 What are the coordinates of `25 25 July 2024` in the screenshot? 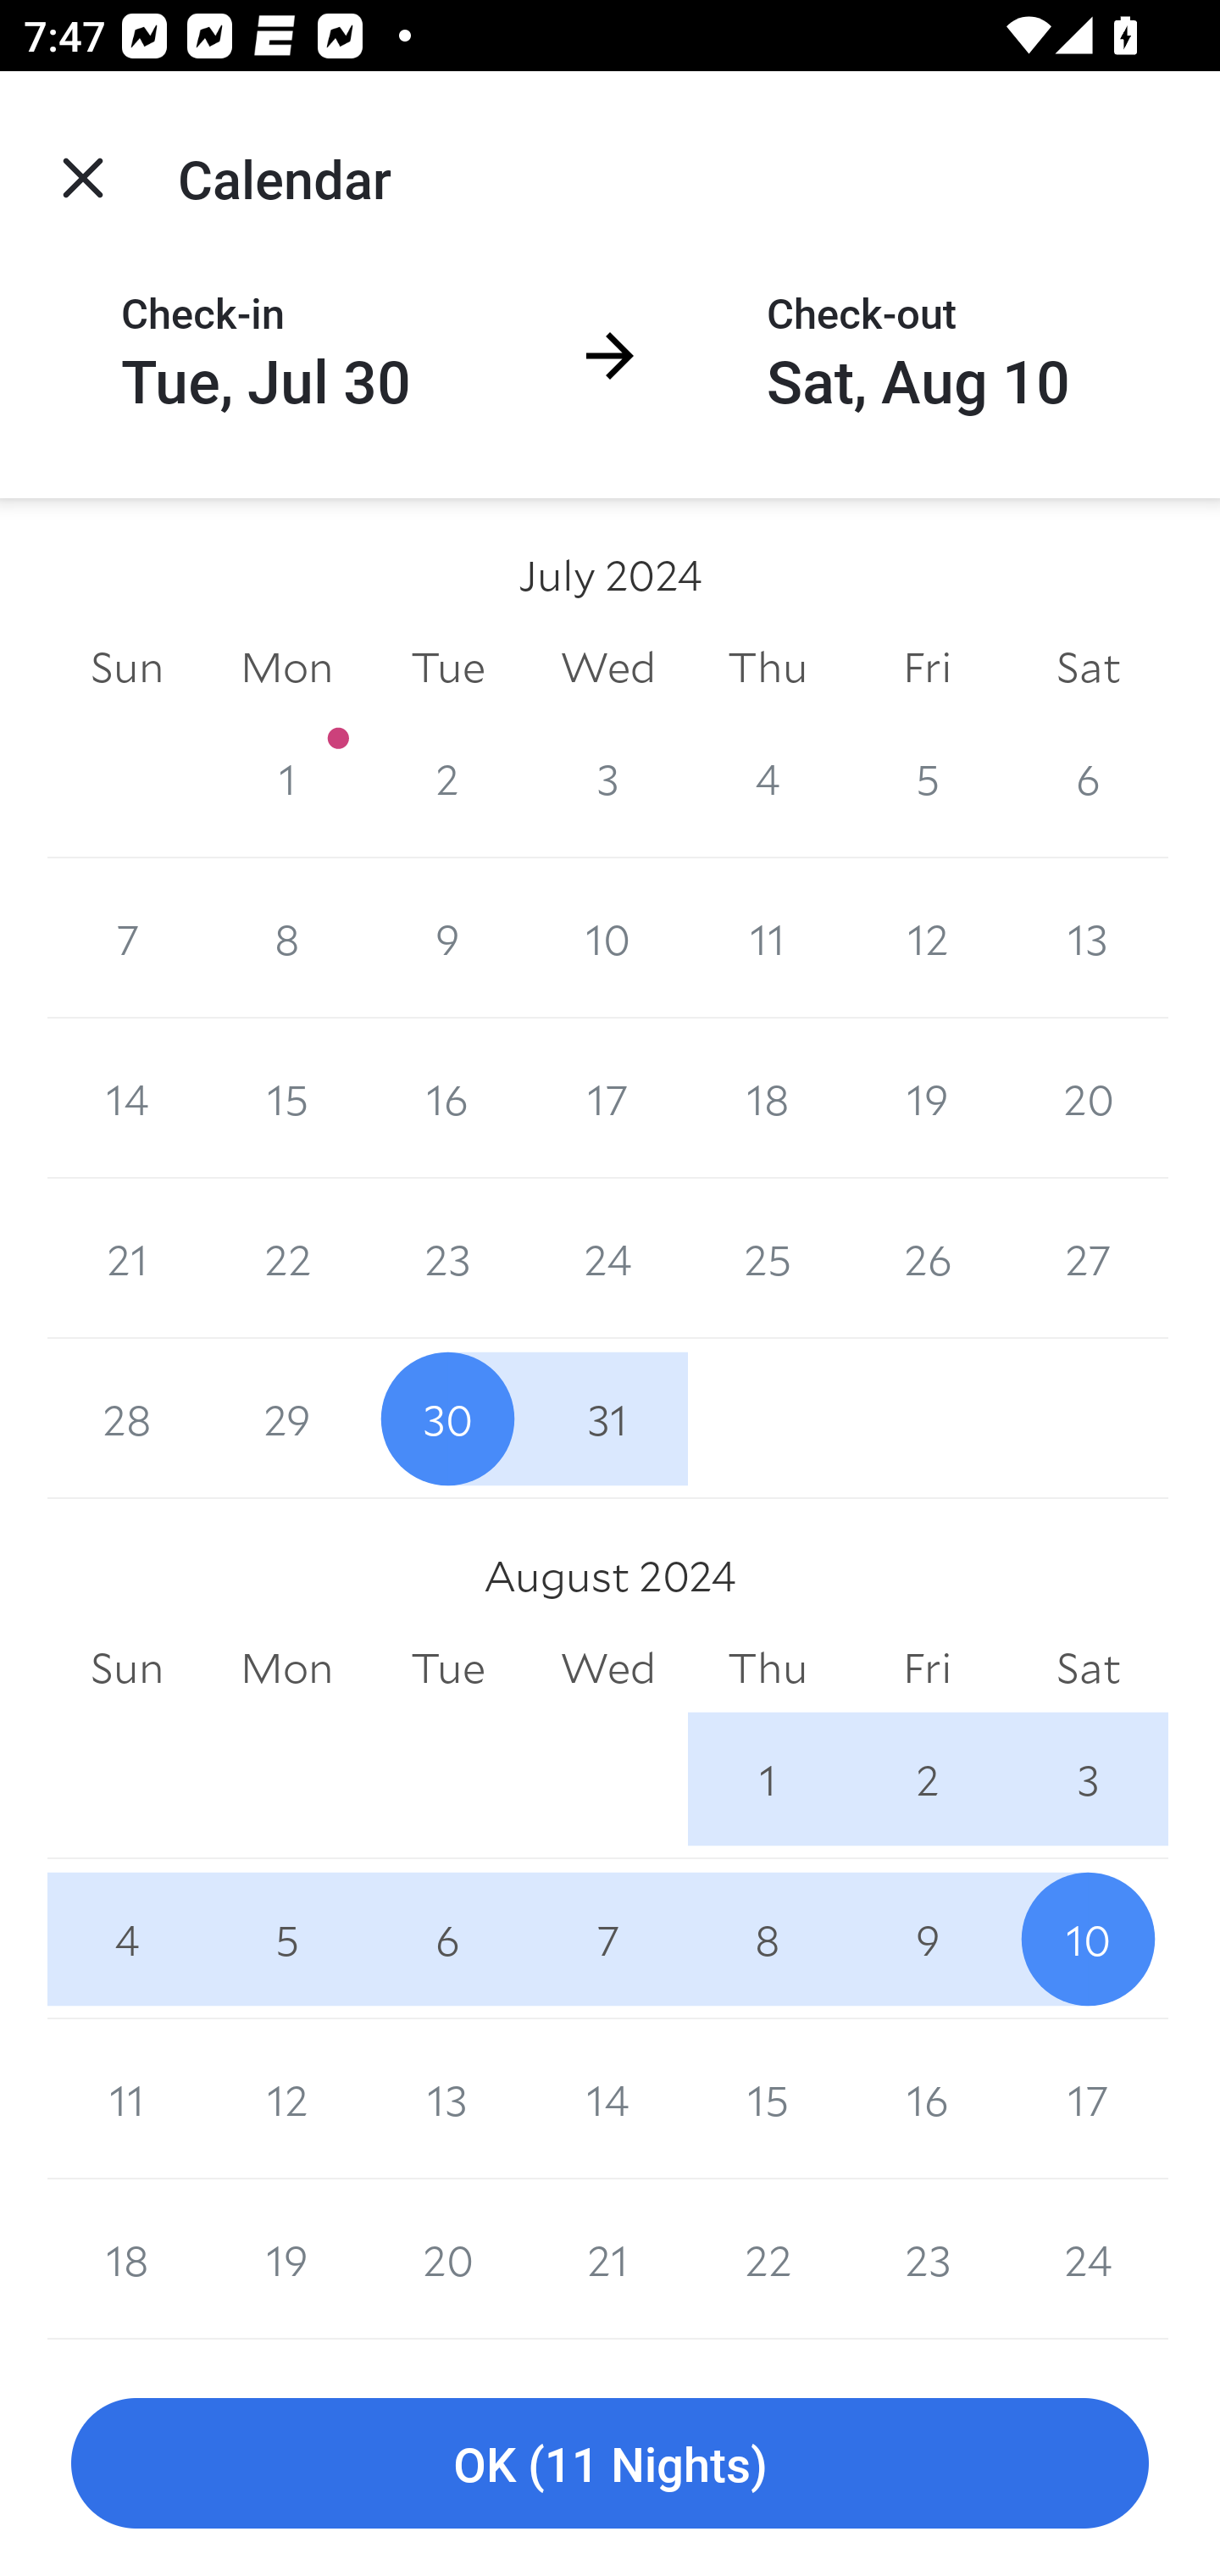 It's located at (768, 1259).